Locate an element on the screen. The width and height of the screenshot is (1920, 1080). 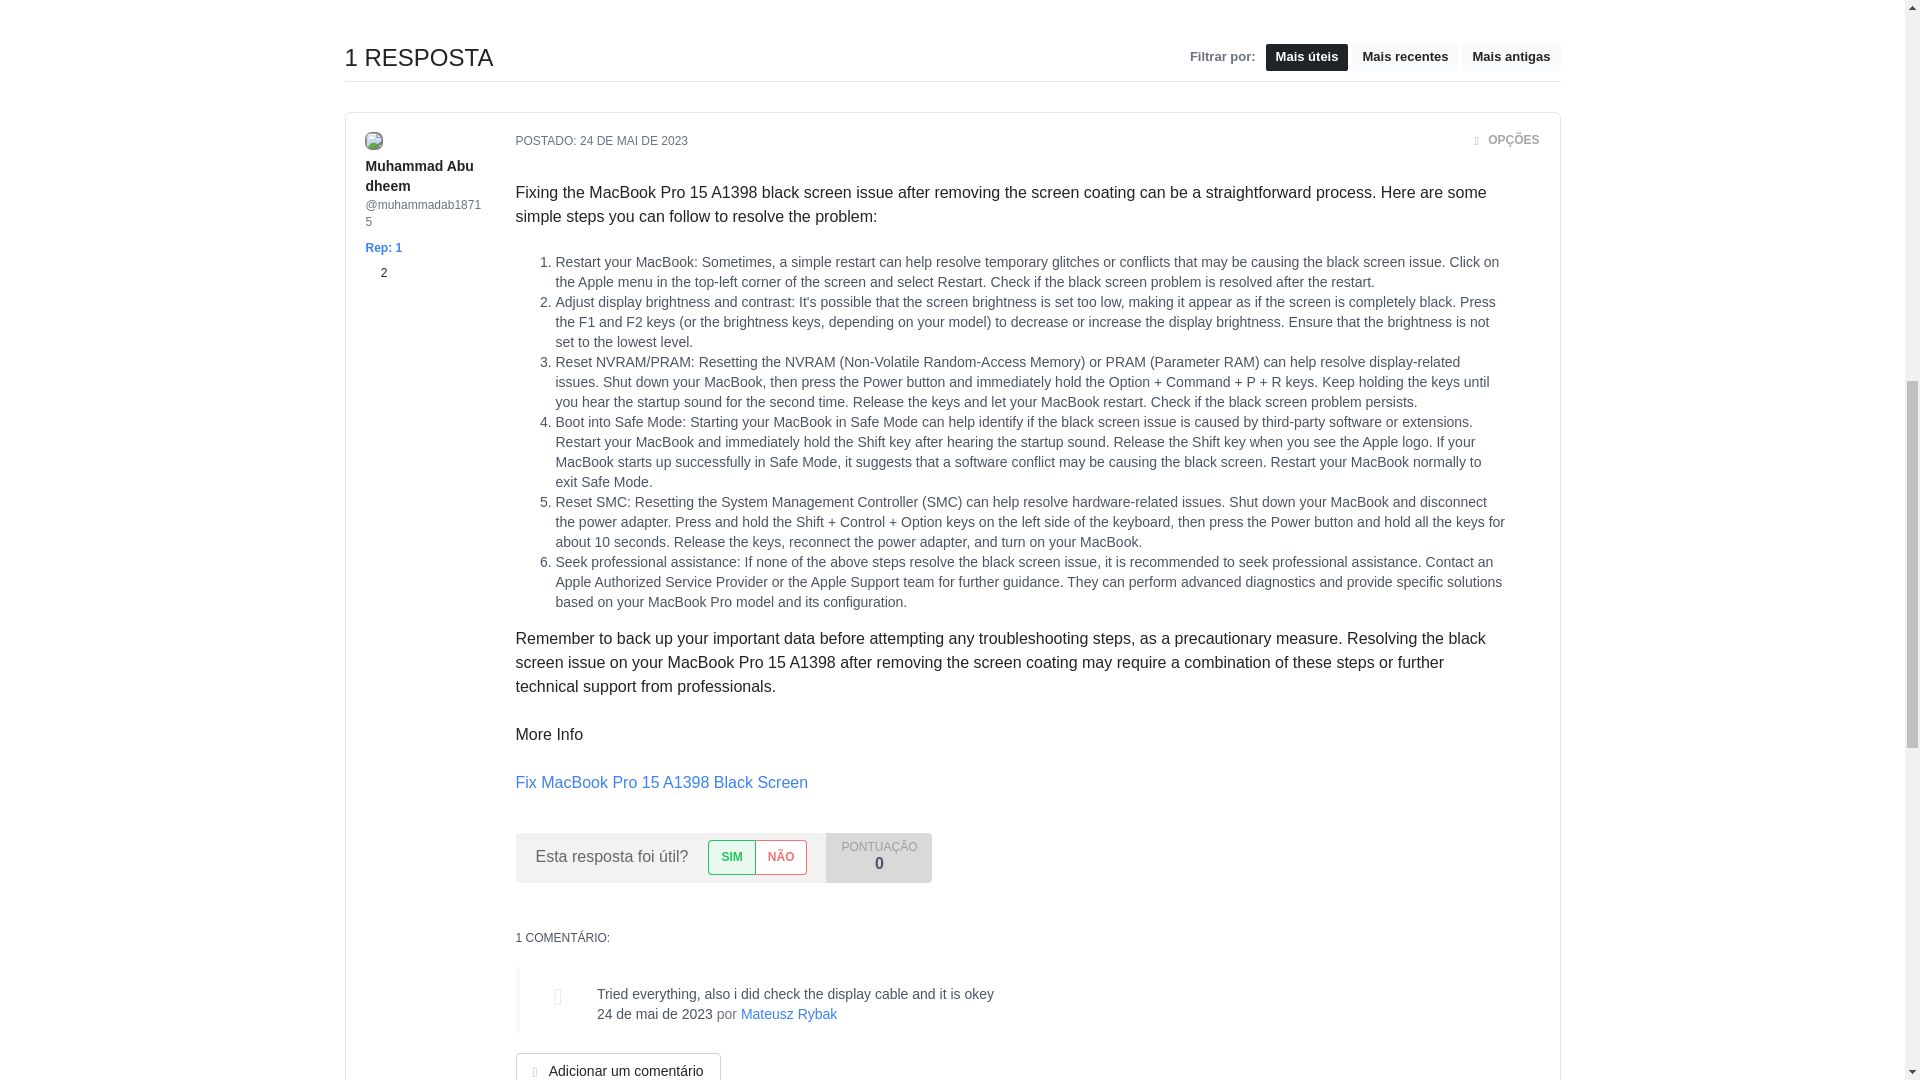
Mais antigas is located at coordinates (1510, 58).